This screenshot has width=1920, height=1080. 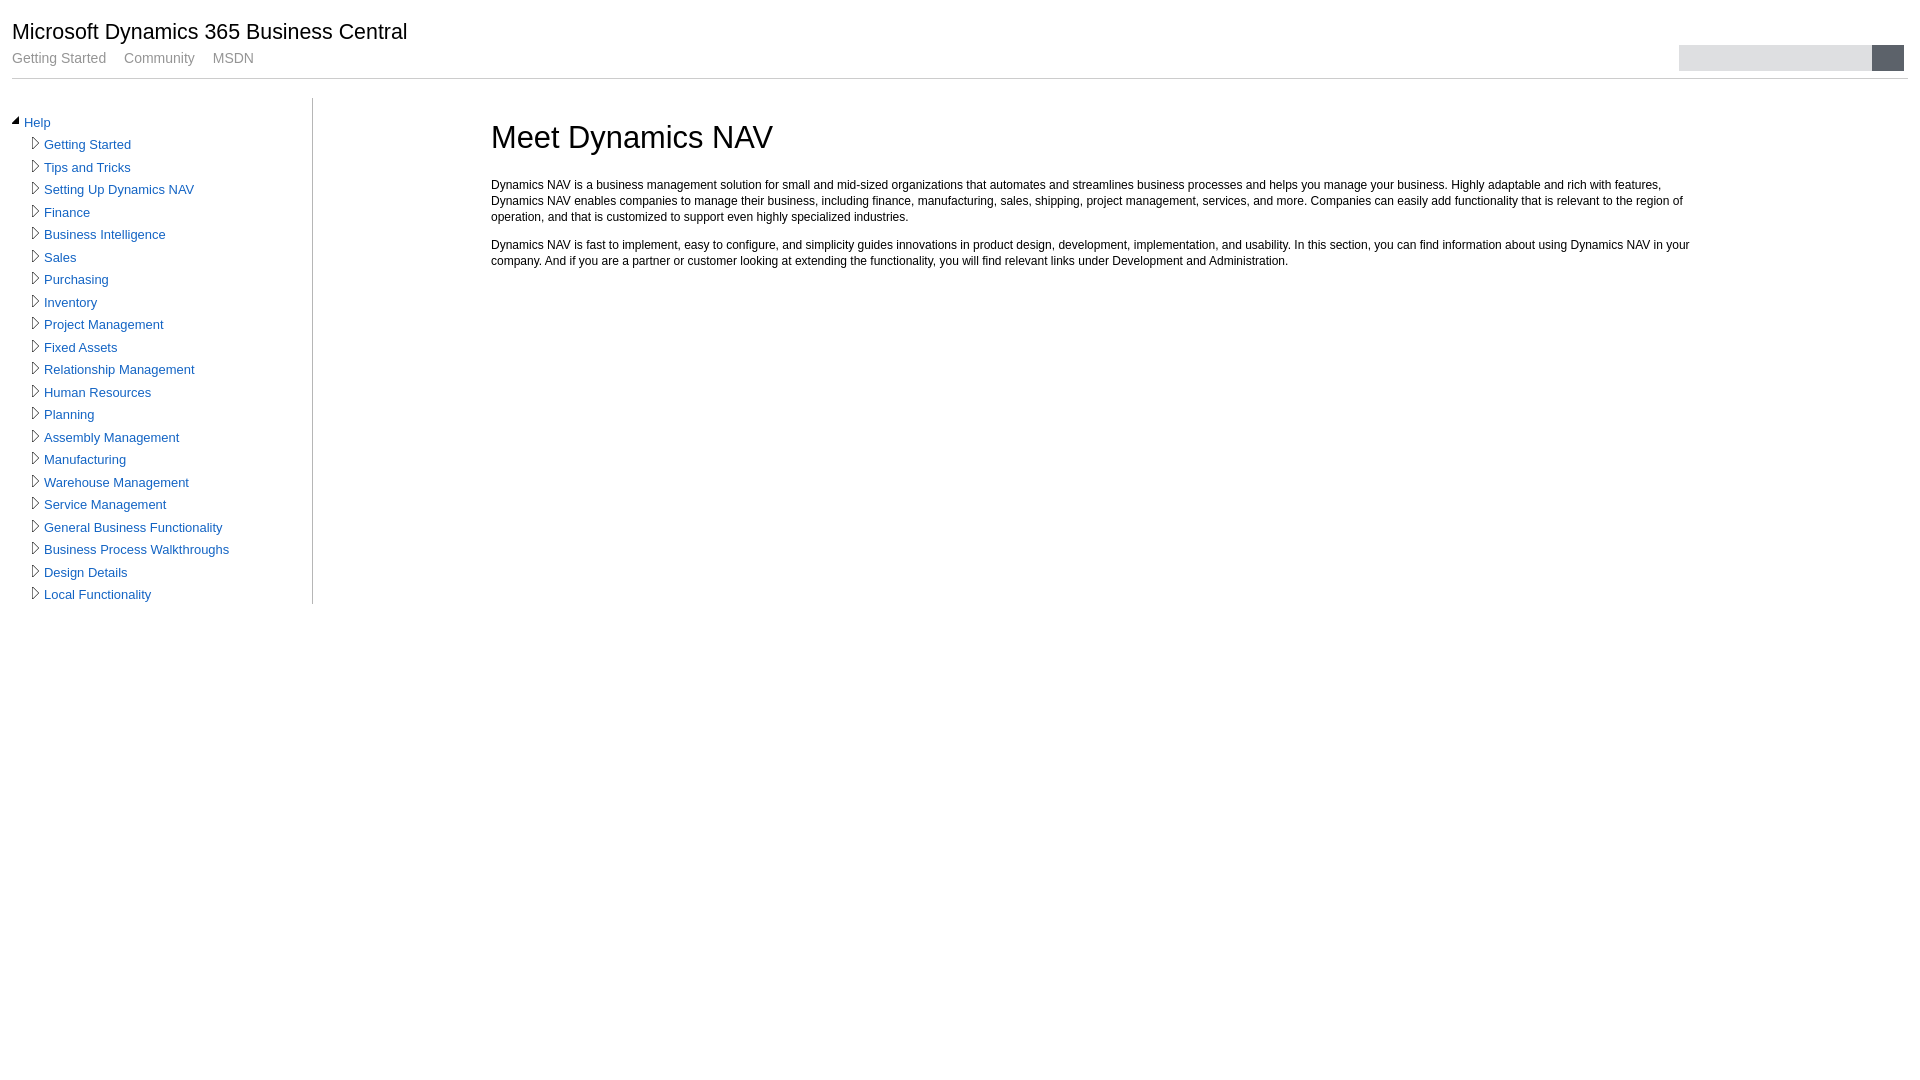 What do you see at coordinates (36, 143) in the screenshot?
I see `Expand Getting Started` at bounding box center [36, 143].